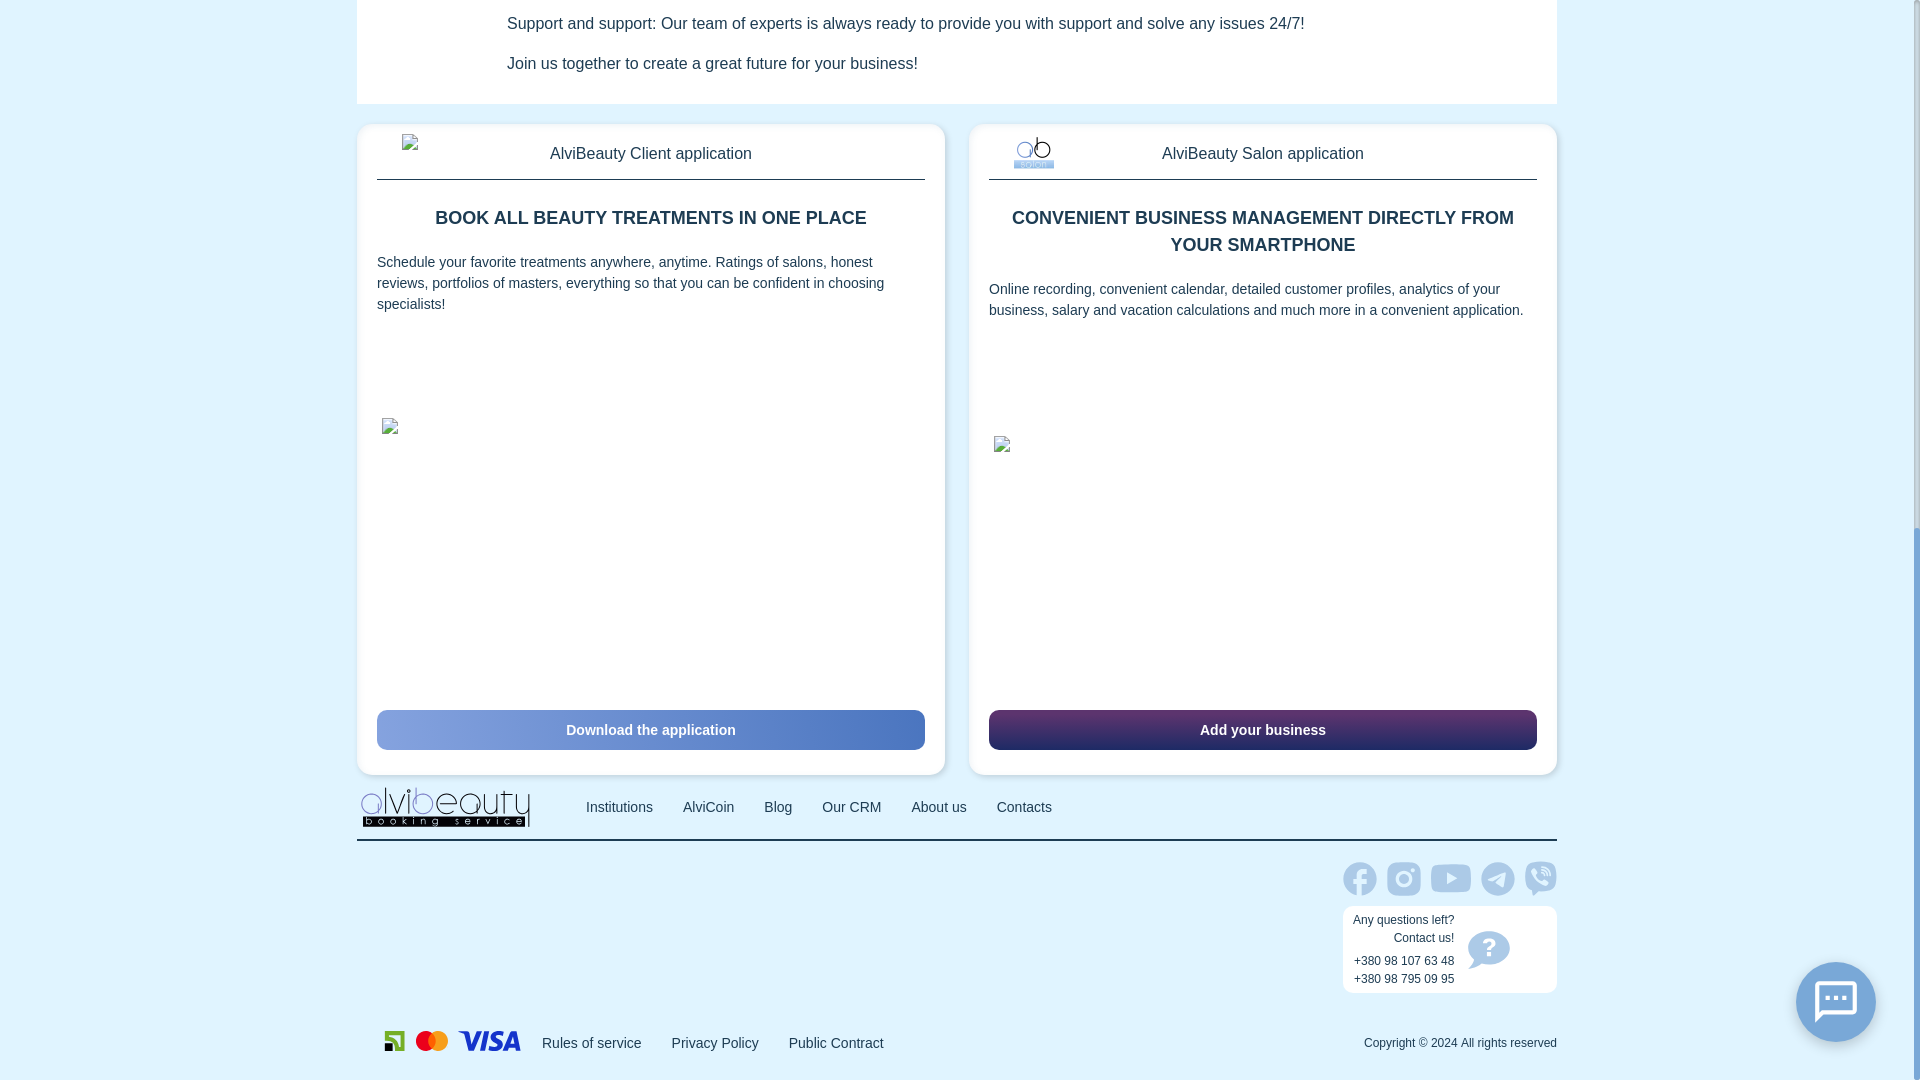 This screenshot has height=1080, width=1920. What do you see at coordinates (650, 728) in the screenshot?
I see `Download the application` at bounding box center [650, 728].